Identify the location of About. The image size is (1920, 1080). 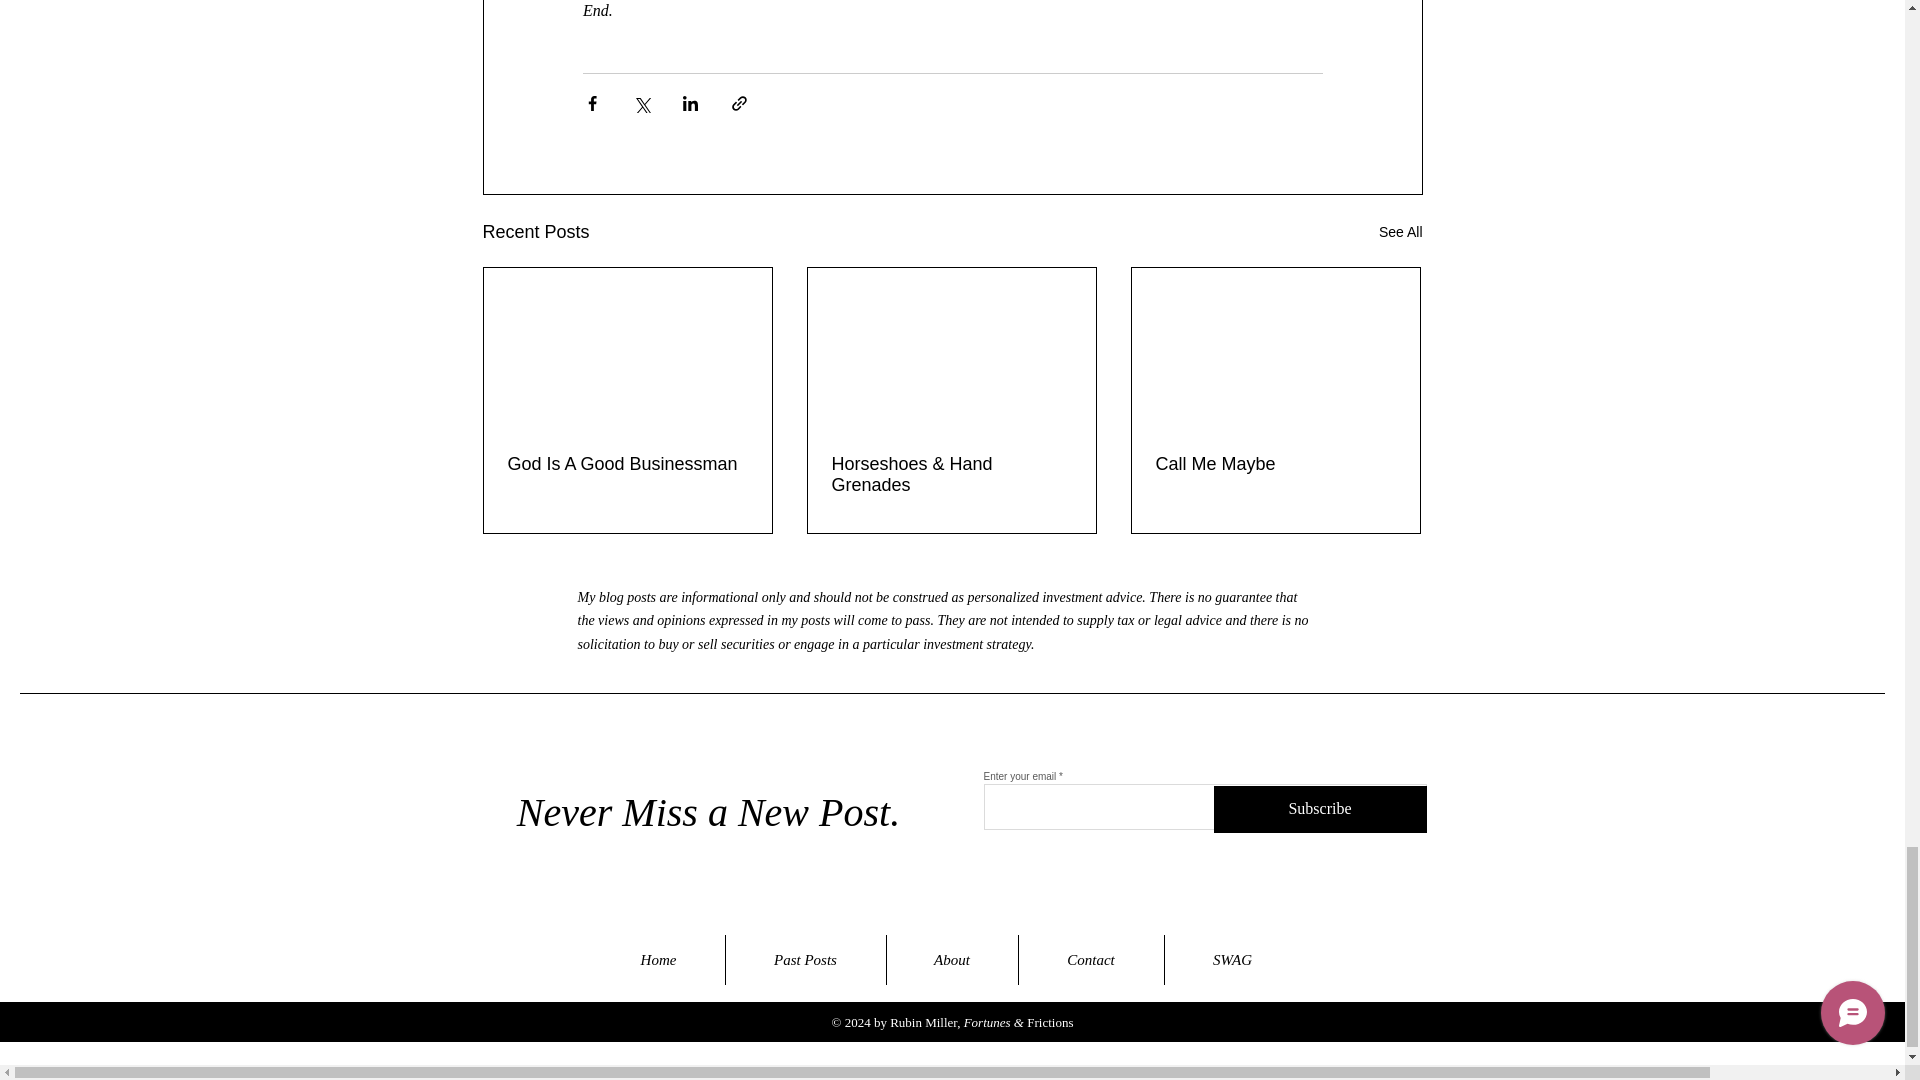
(951, 960).